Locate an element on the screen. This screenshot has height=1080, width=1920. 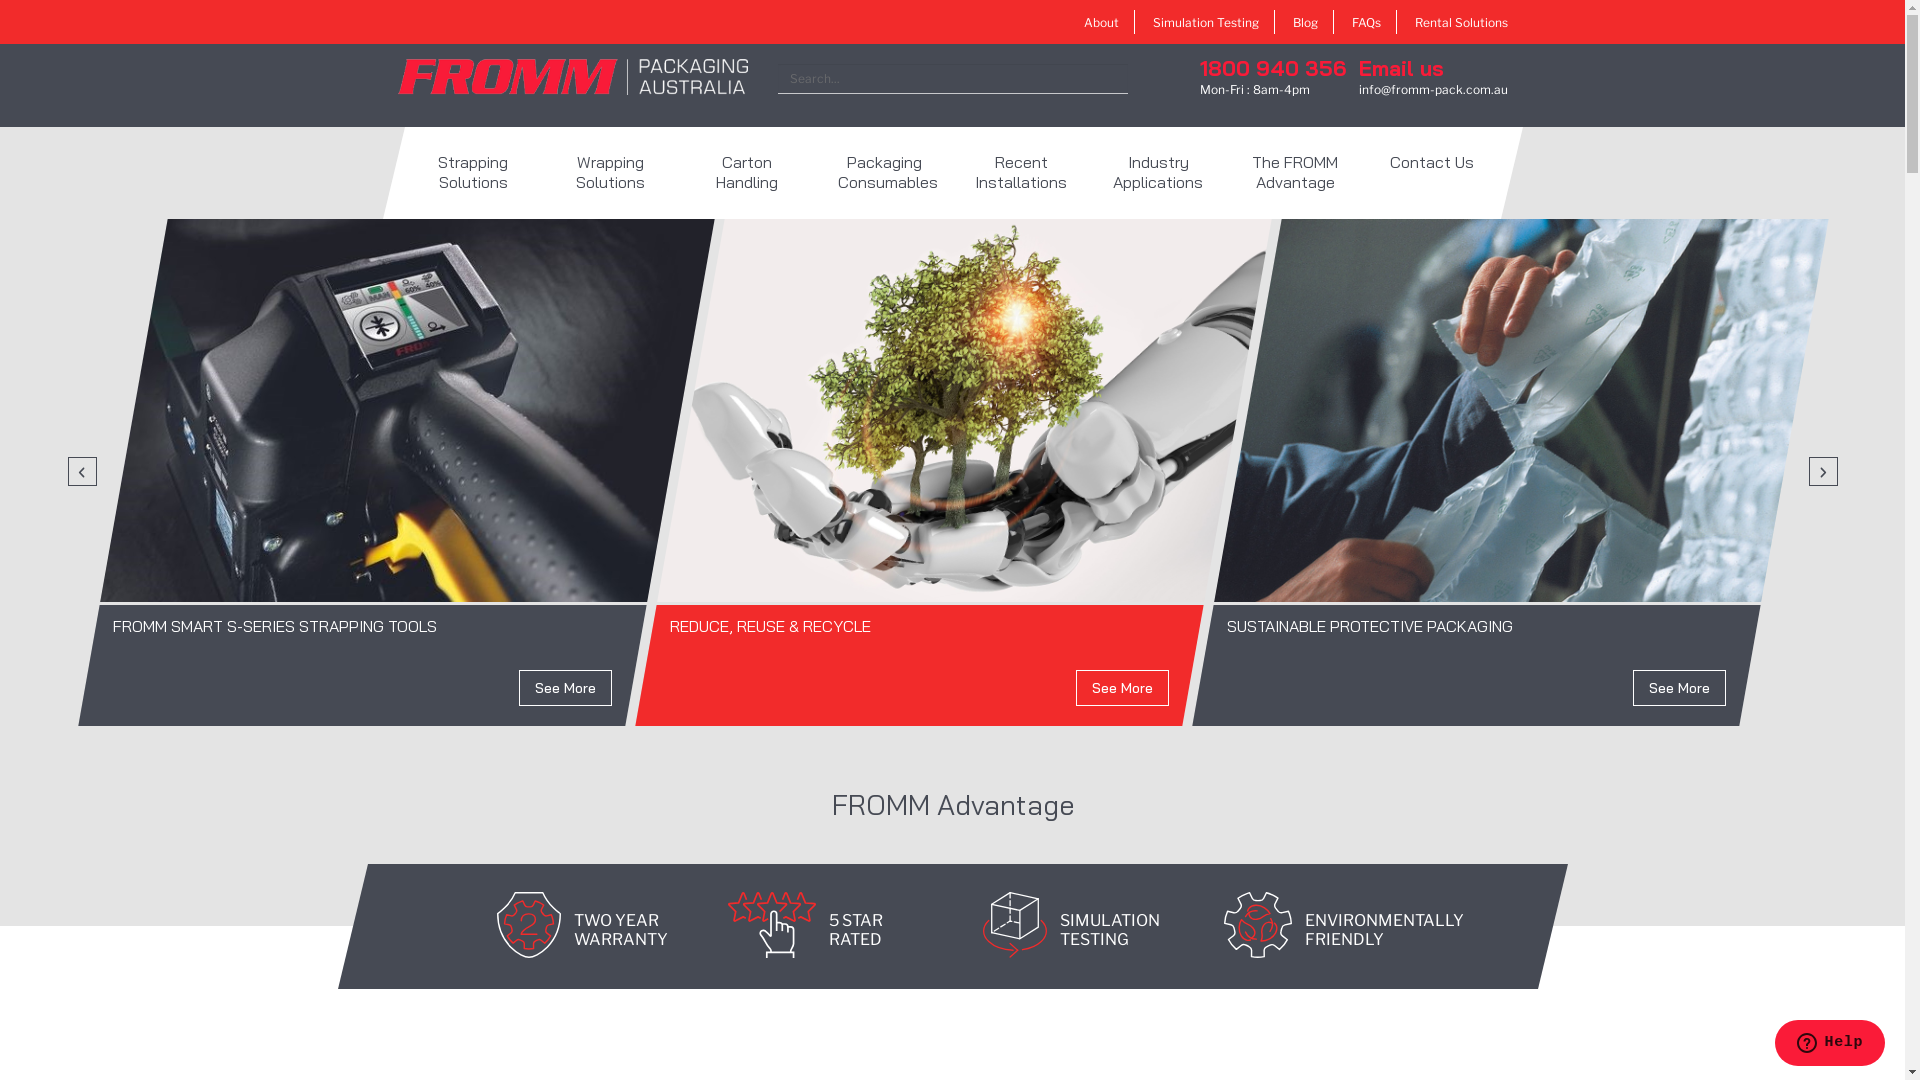
1800 940 356 is located at coordinates (1273, 68).